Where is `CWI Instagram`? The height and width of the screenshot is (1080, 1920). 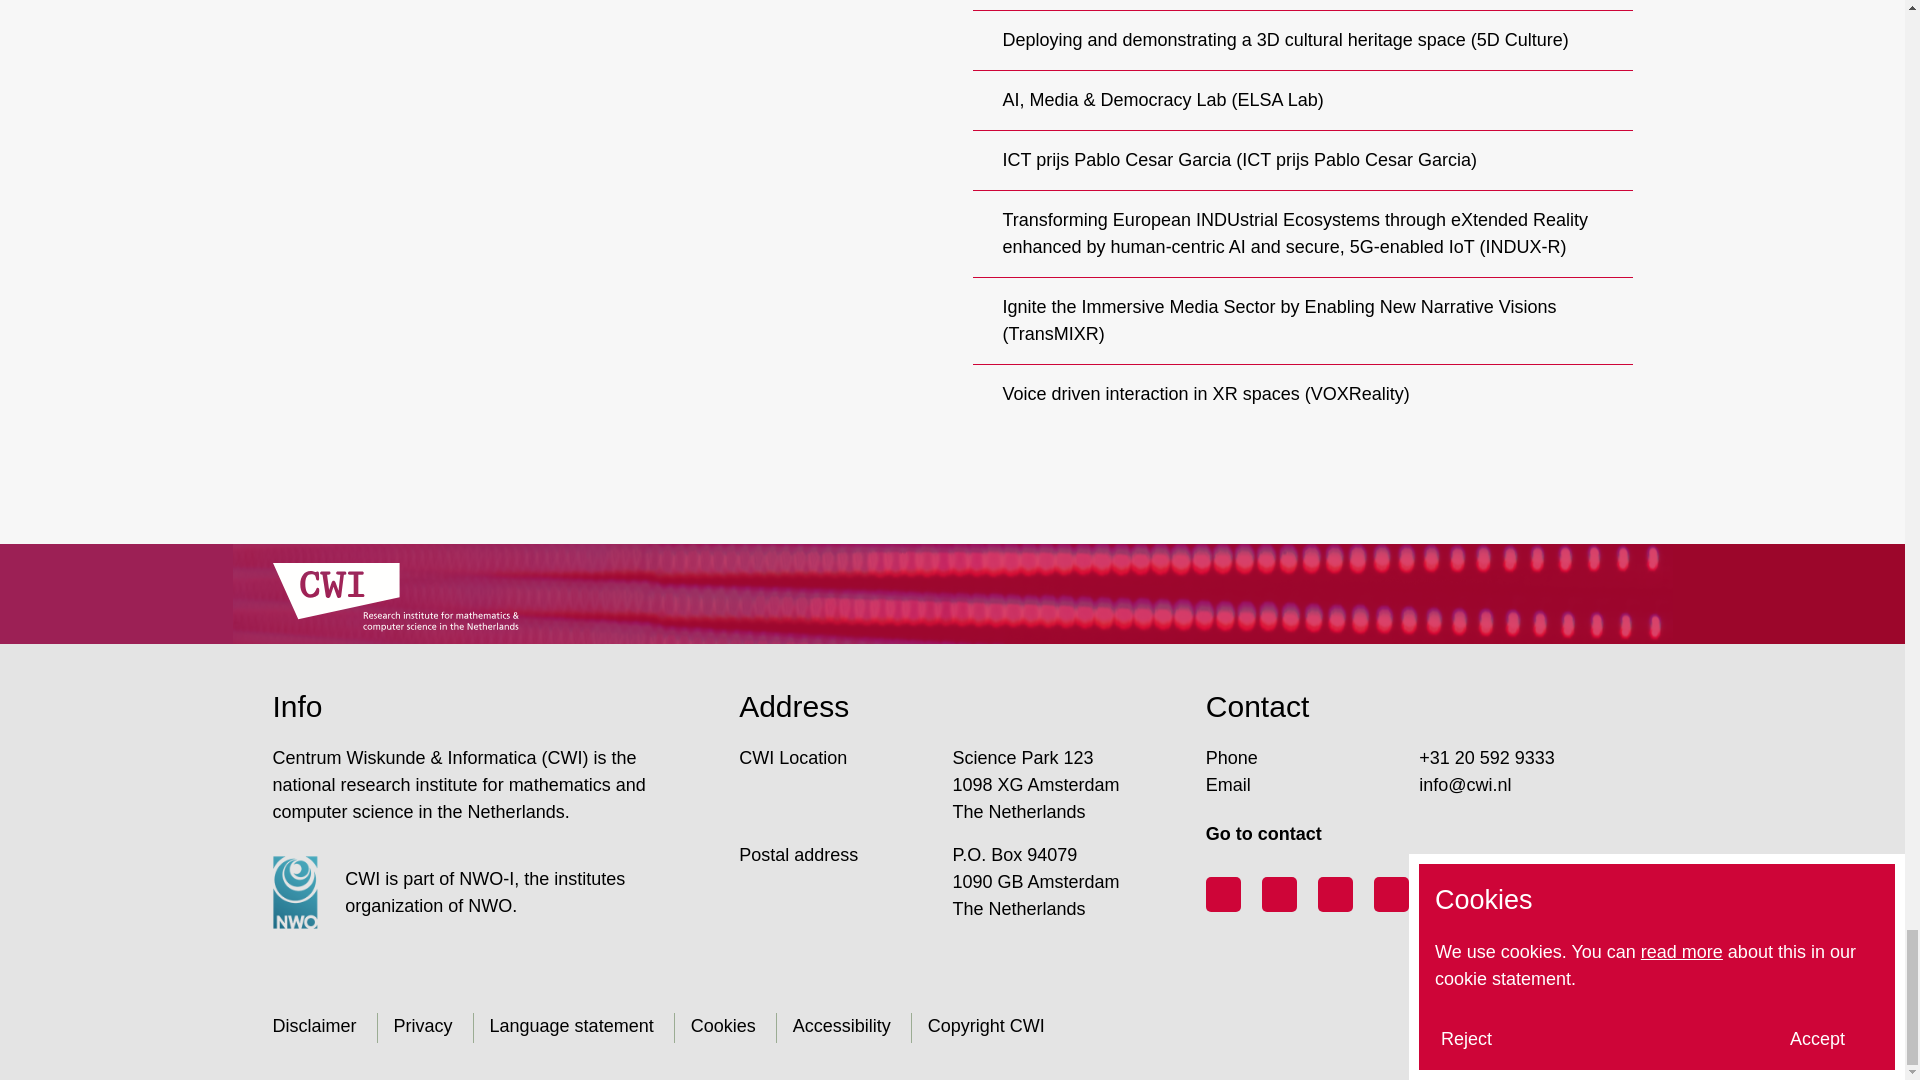 CWI Instagram is located at coordinates (1392, 894).